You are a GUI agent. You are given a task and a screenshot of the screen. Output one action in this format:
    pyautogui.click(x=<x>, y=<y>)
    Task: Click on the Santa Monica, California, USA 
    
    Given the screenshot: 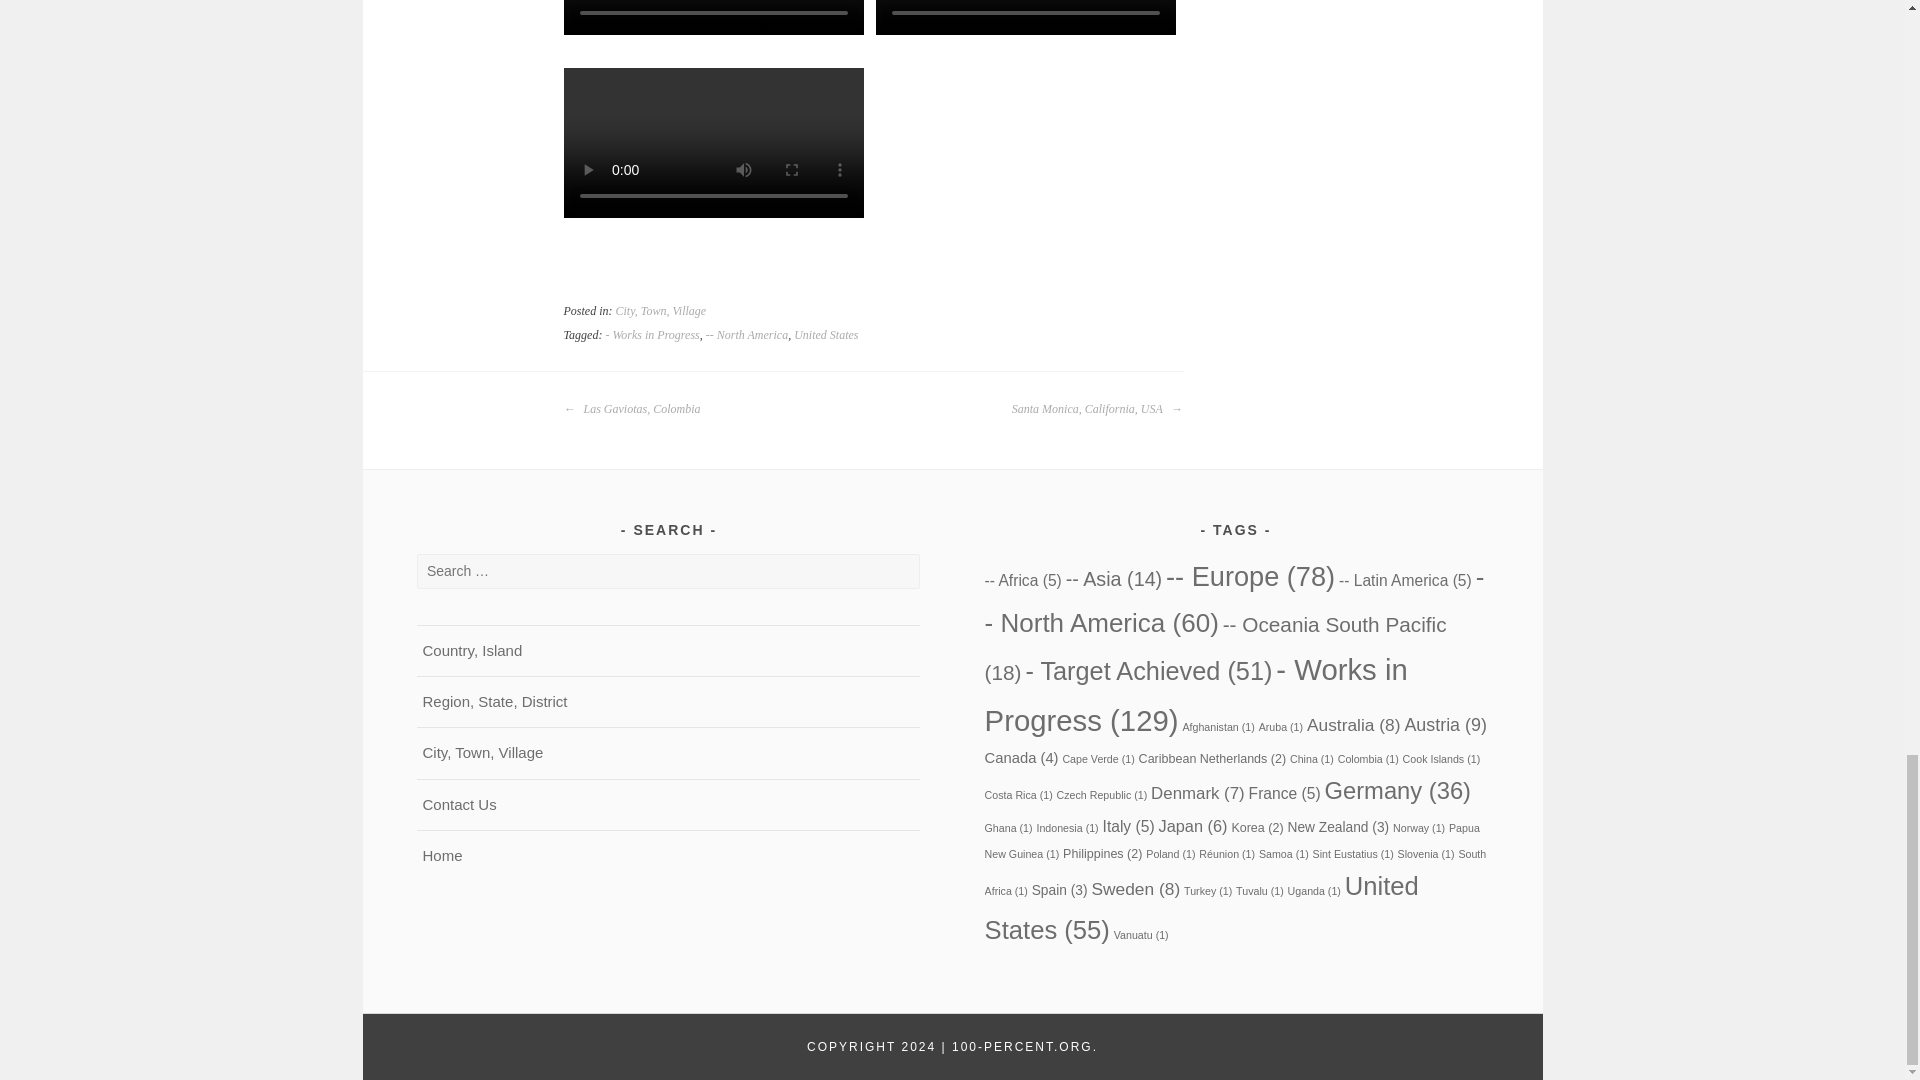 What is the action you would take?
    pyautogui.click(x=1096, y=409)
    